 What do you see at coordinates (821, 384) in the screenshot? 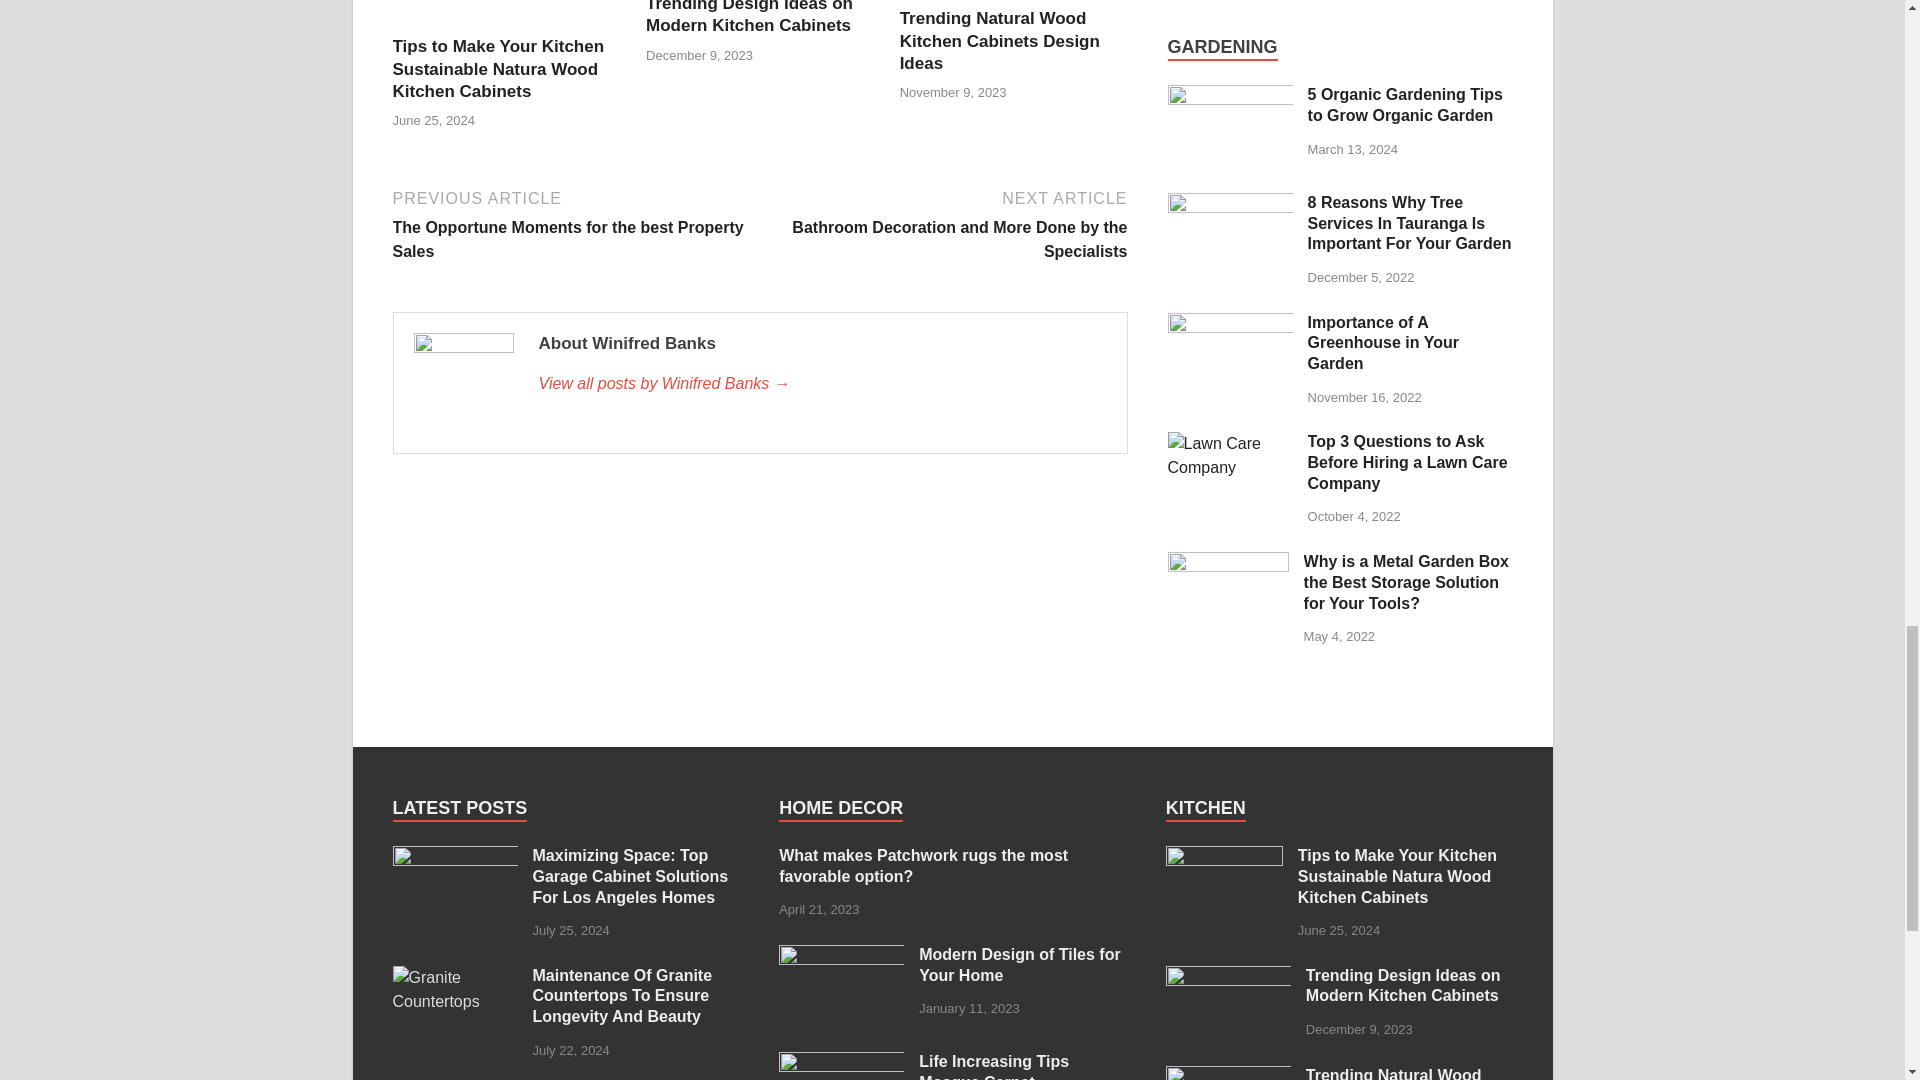
I see `Winifred Banks` at bounding box center [821, 384].